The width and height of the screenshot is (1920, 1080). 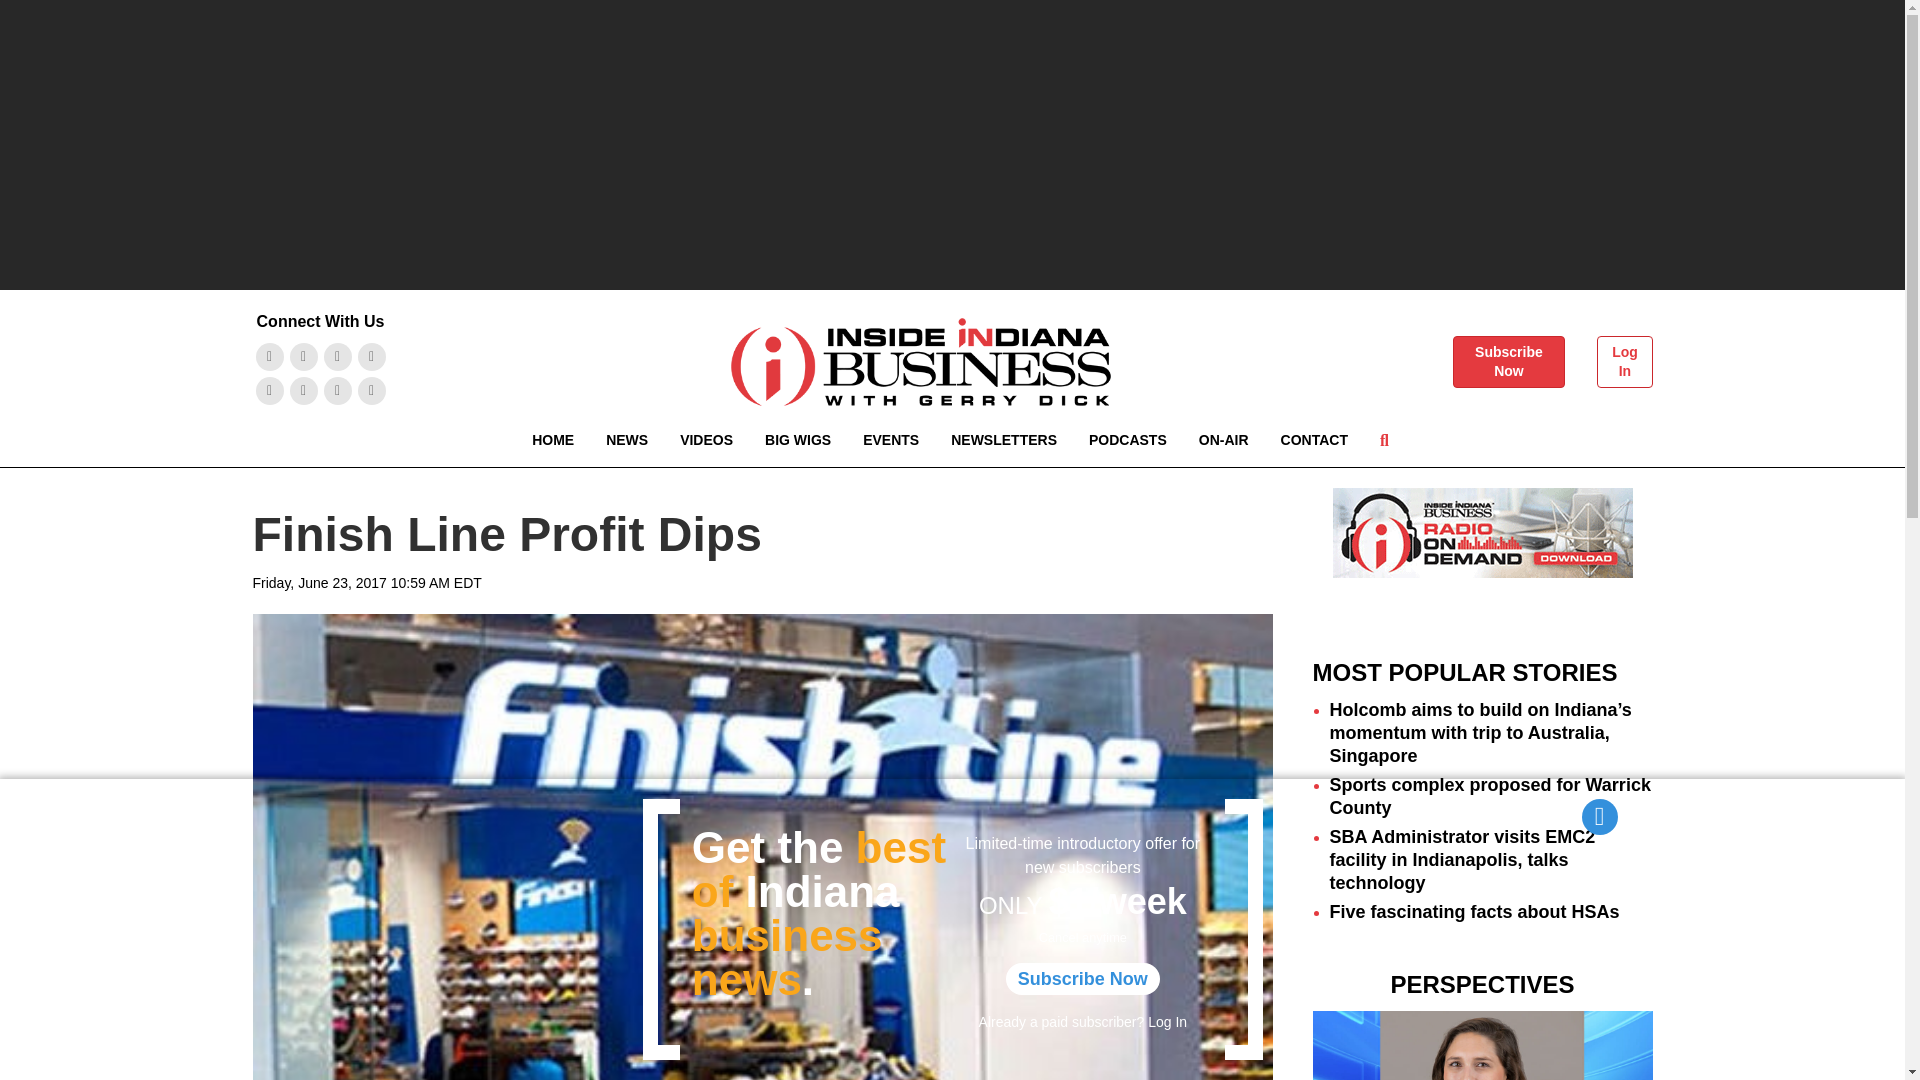 What do you see at coordinates (1508, 361) in the screenshot?
I see `Subscribe Now` at bounding box center [1508, 361].